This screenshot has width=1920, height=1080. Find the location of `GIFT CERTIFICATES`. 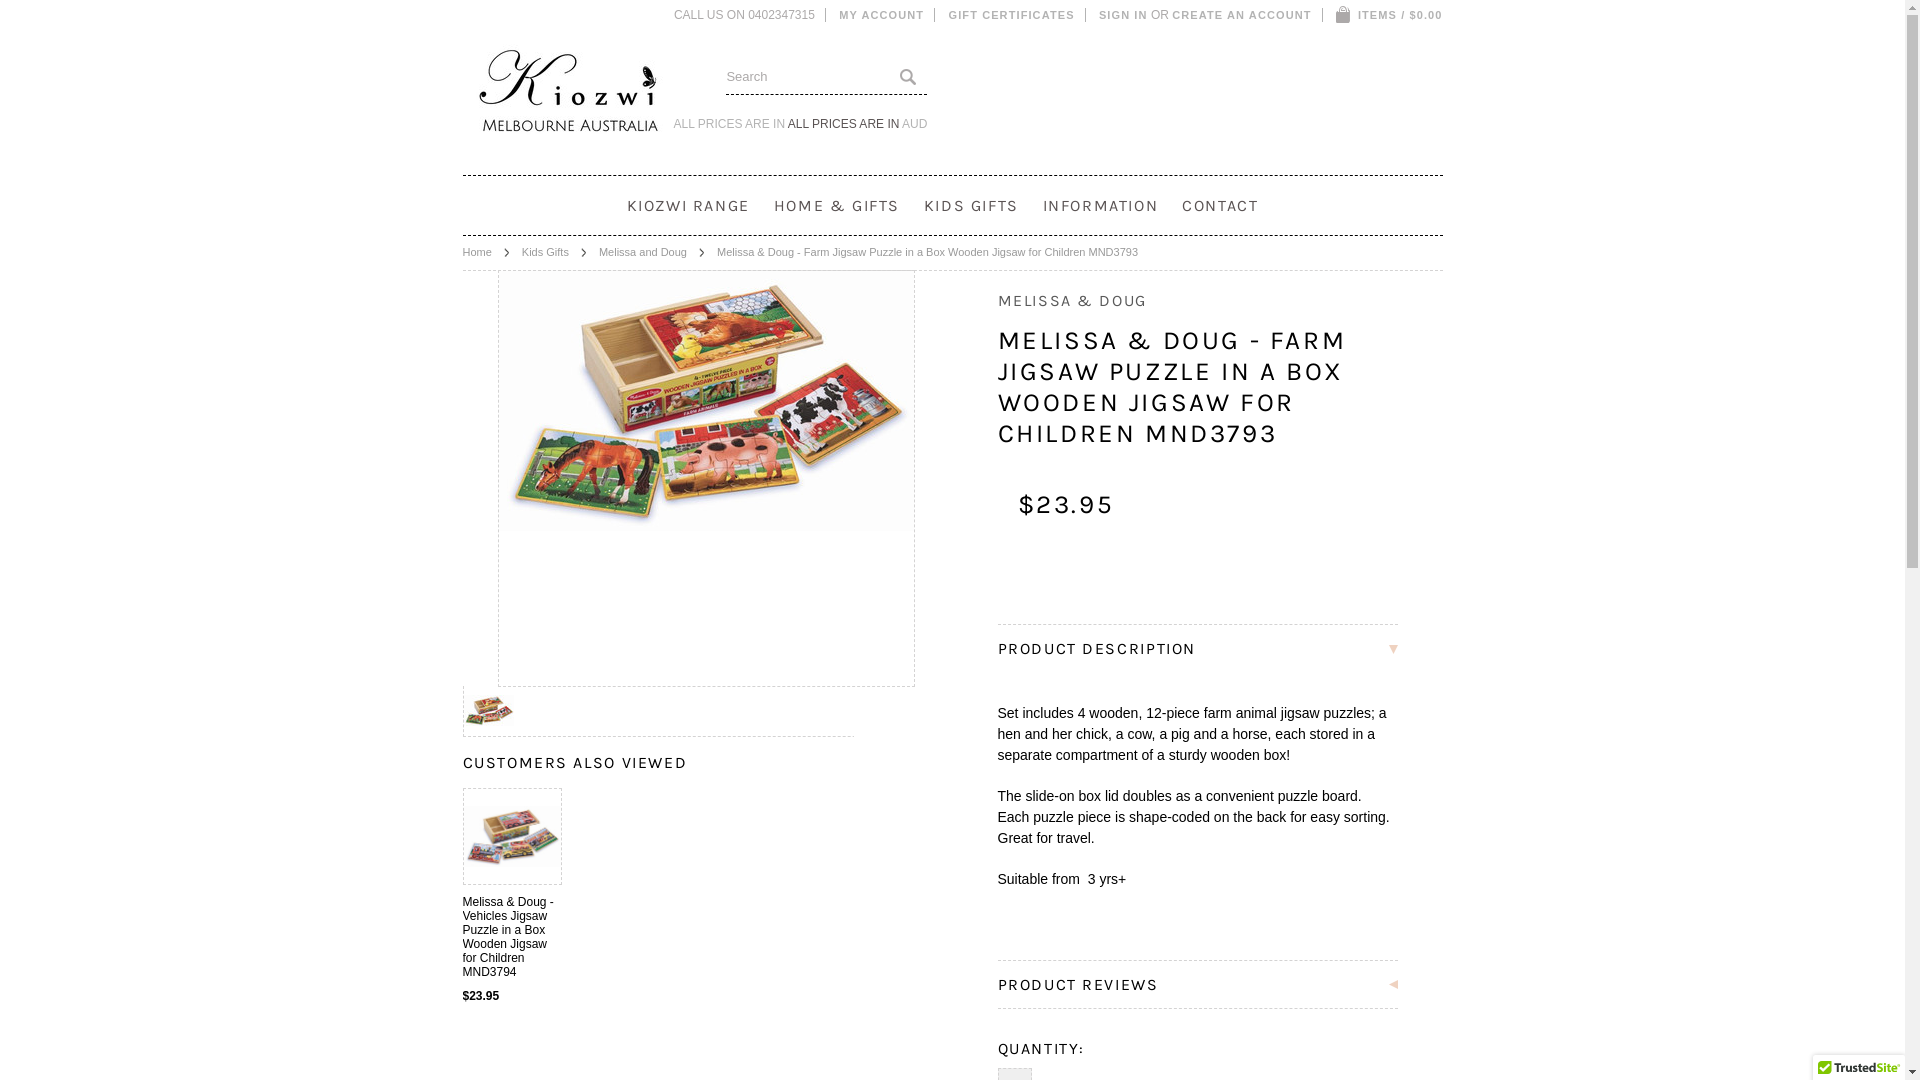

GIFT CERTIFICATES is located at coordinates (1012, 15).